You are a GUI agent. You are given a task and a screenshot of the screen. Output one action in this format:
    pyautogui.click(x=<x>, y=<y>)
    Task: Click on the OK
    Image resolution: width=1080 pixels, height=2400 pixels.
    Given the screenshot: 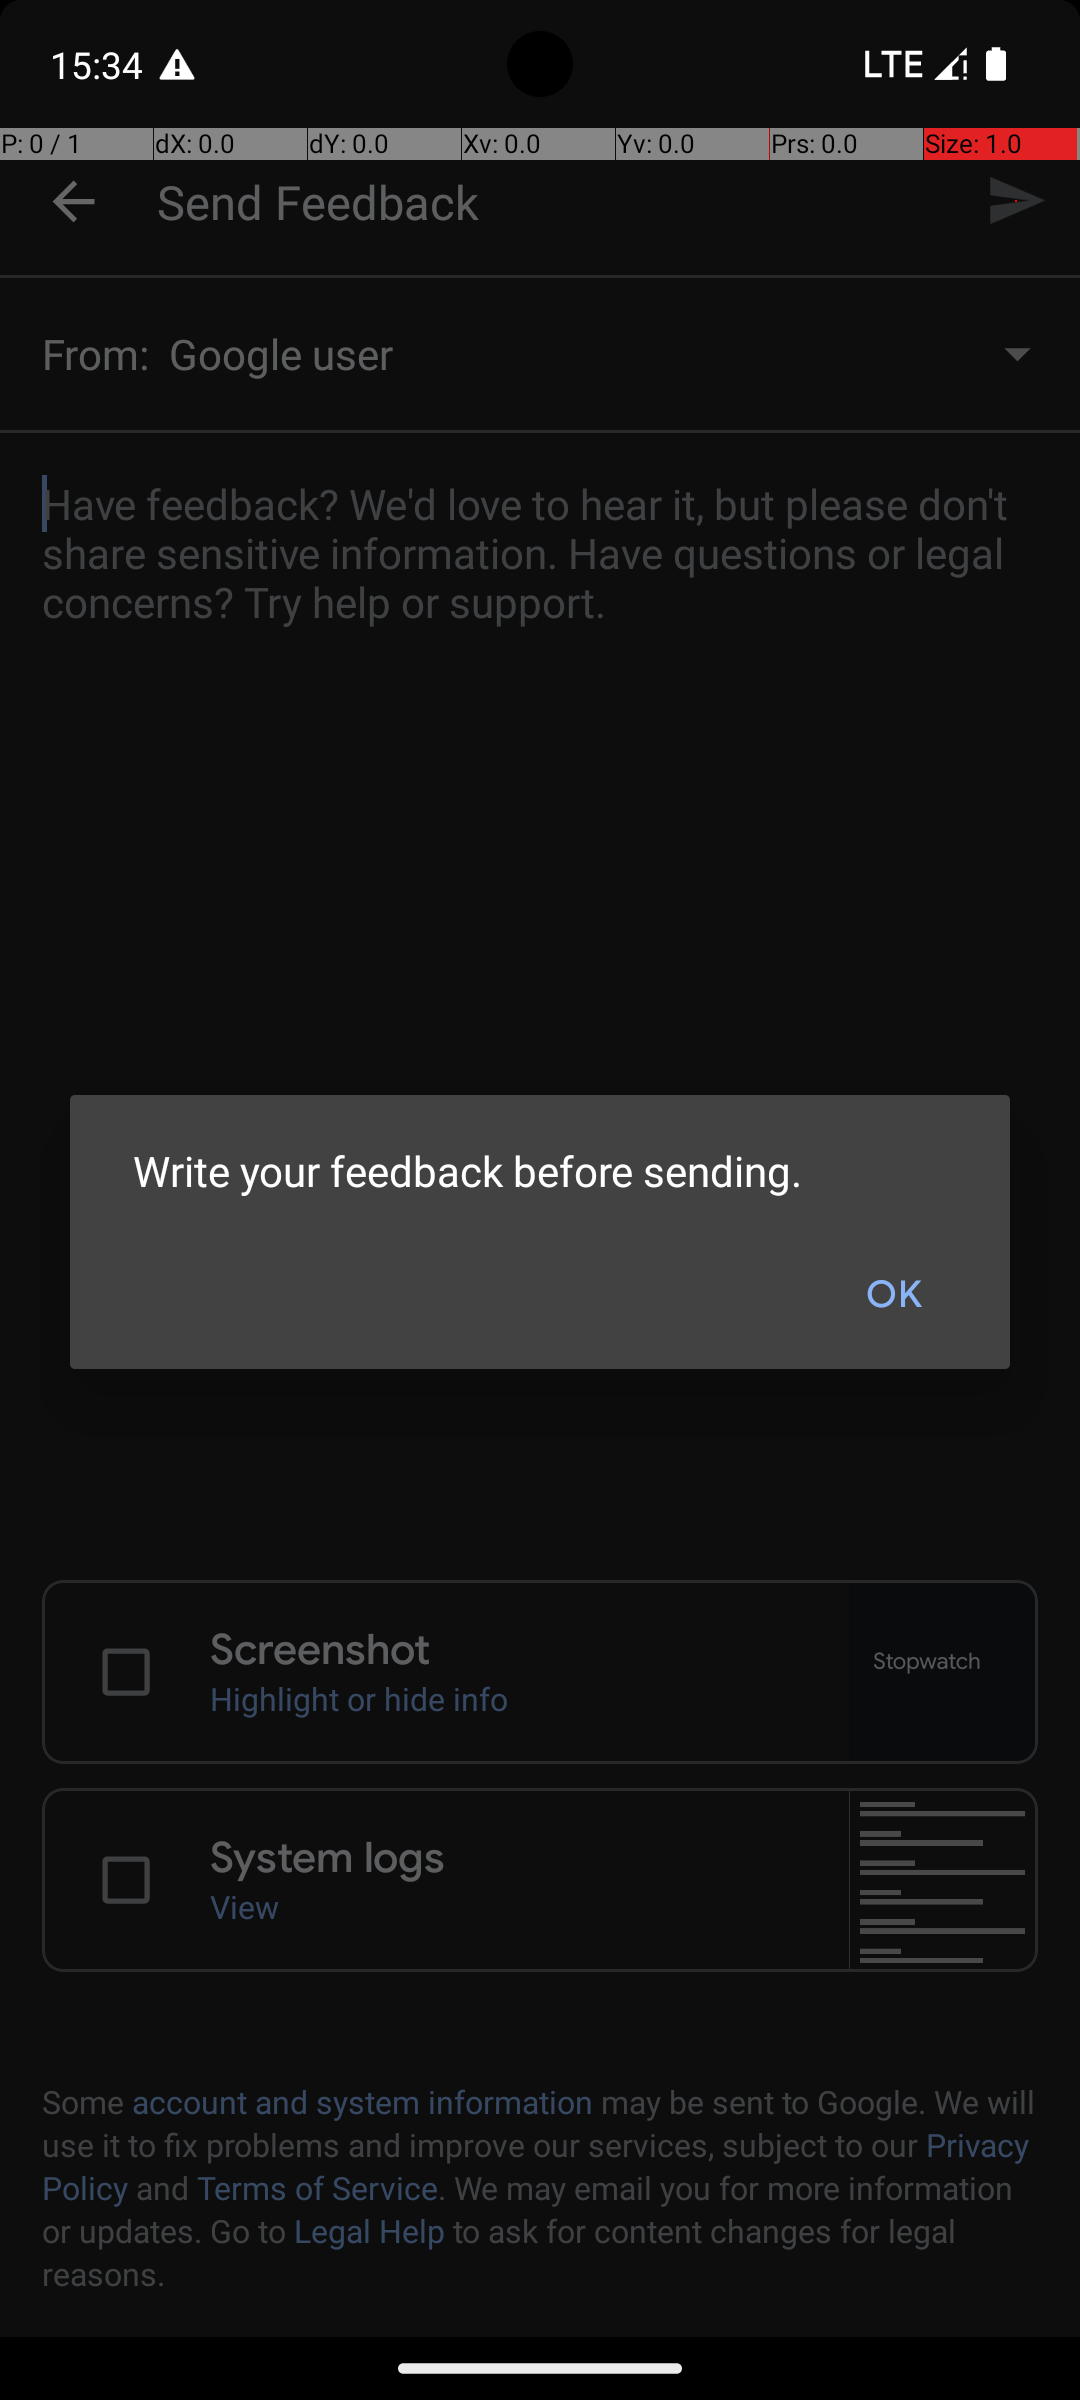 What is the action you would take?
    pyautogui.click(x=894, y=1295)
    